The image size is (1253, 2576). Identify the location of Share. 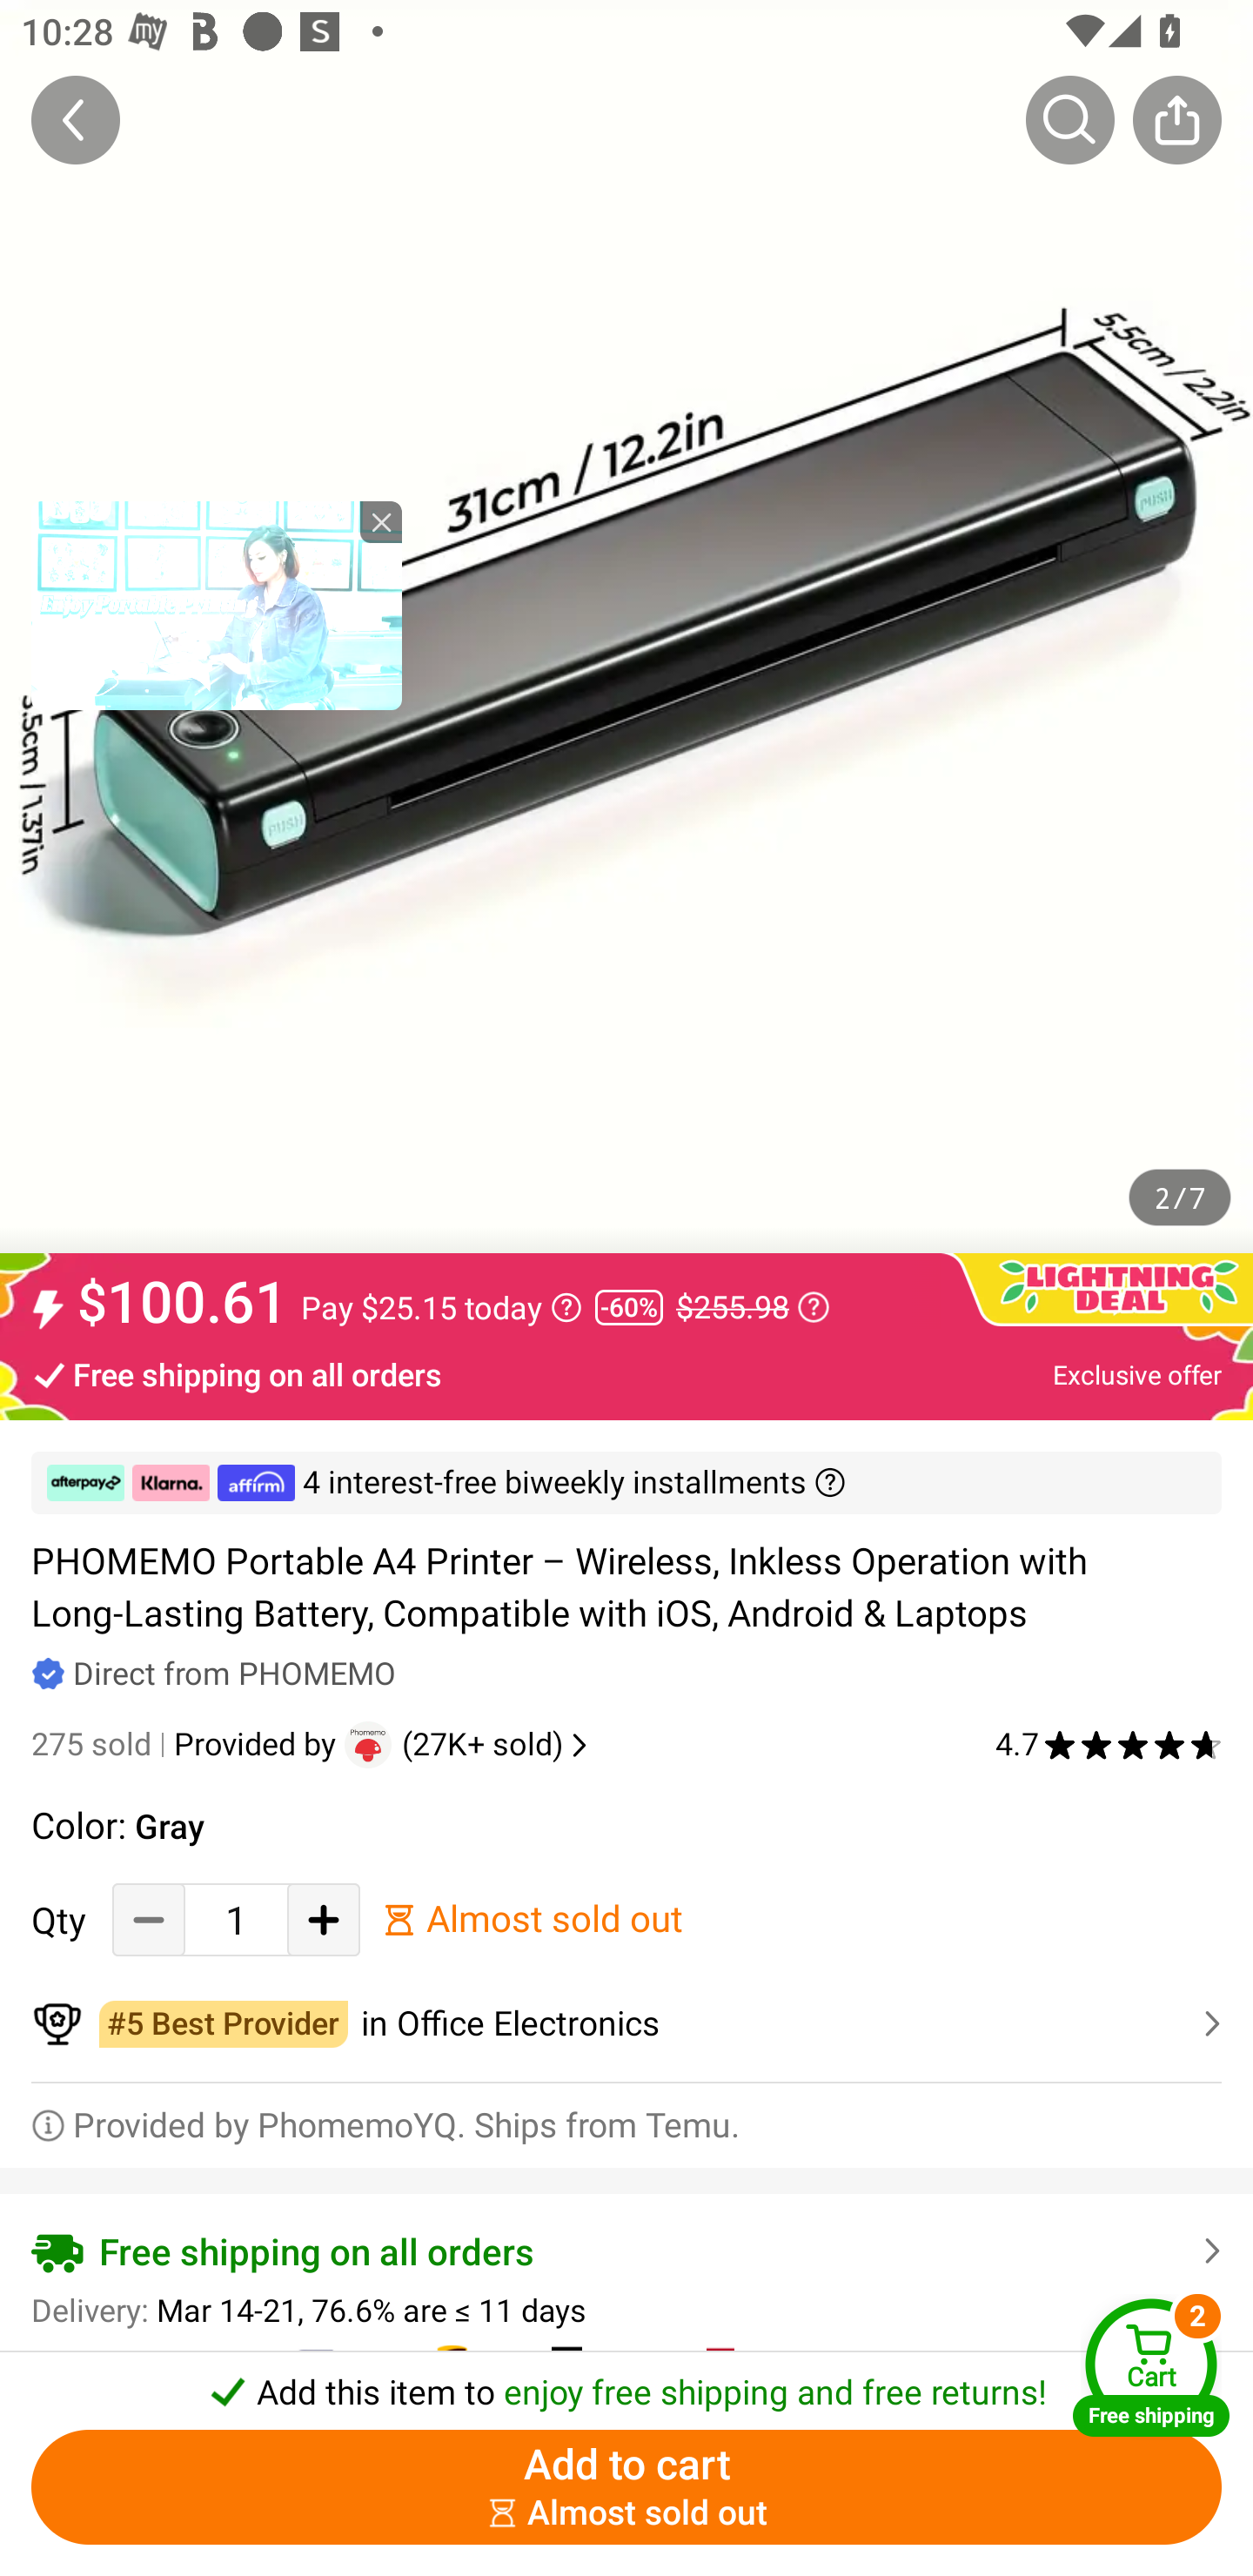
(1176, 119).